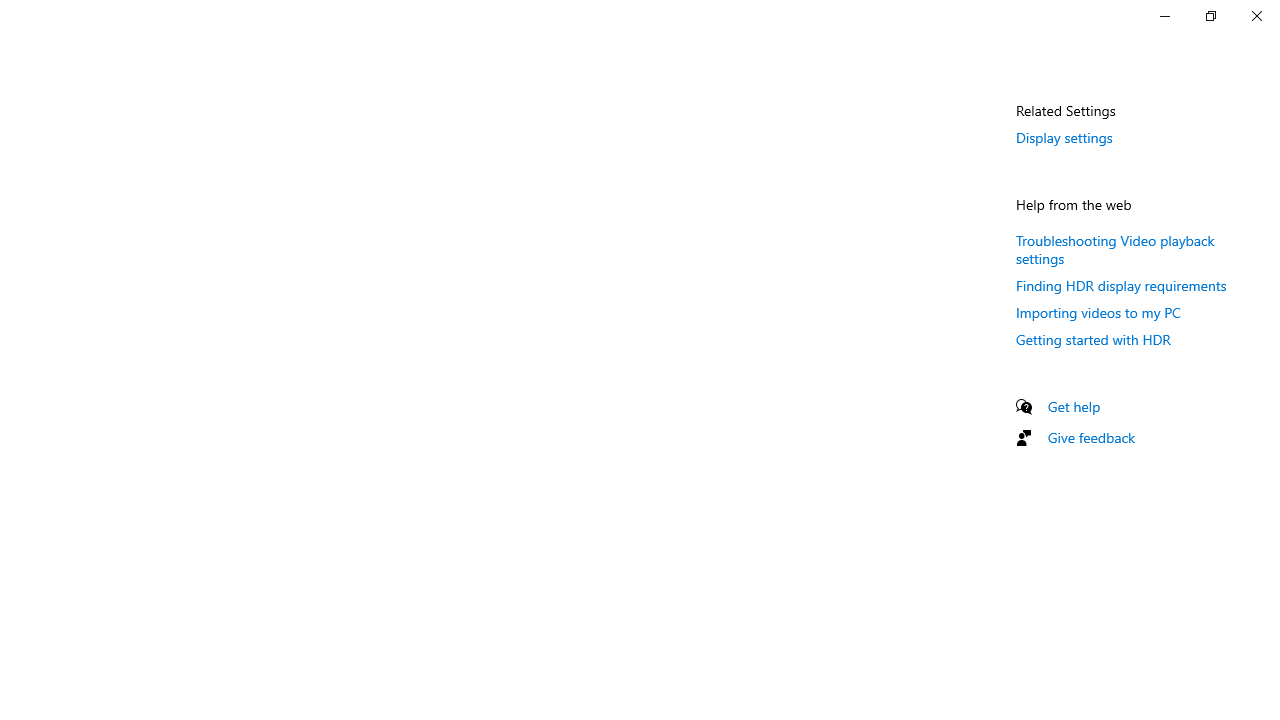 The image size is (1280, 720). Describe the element at coordinates (1064, 137) in the screenshot. I see `Display settings` at that location.